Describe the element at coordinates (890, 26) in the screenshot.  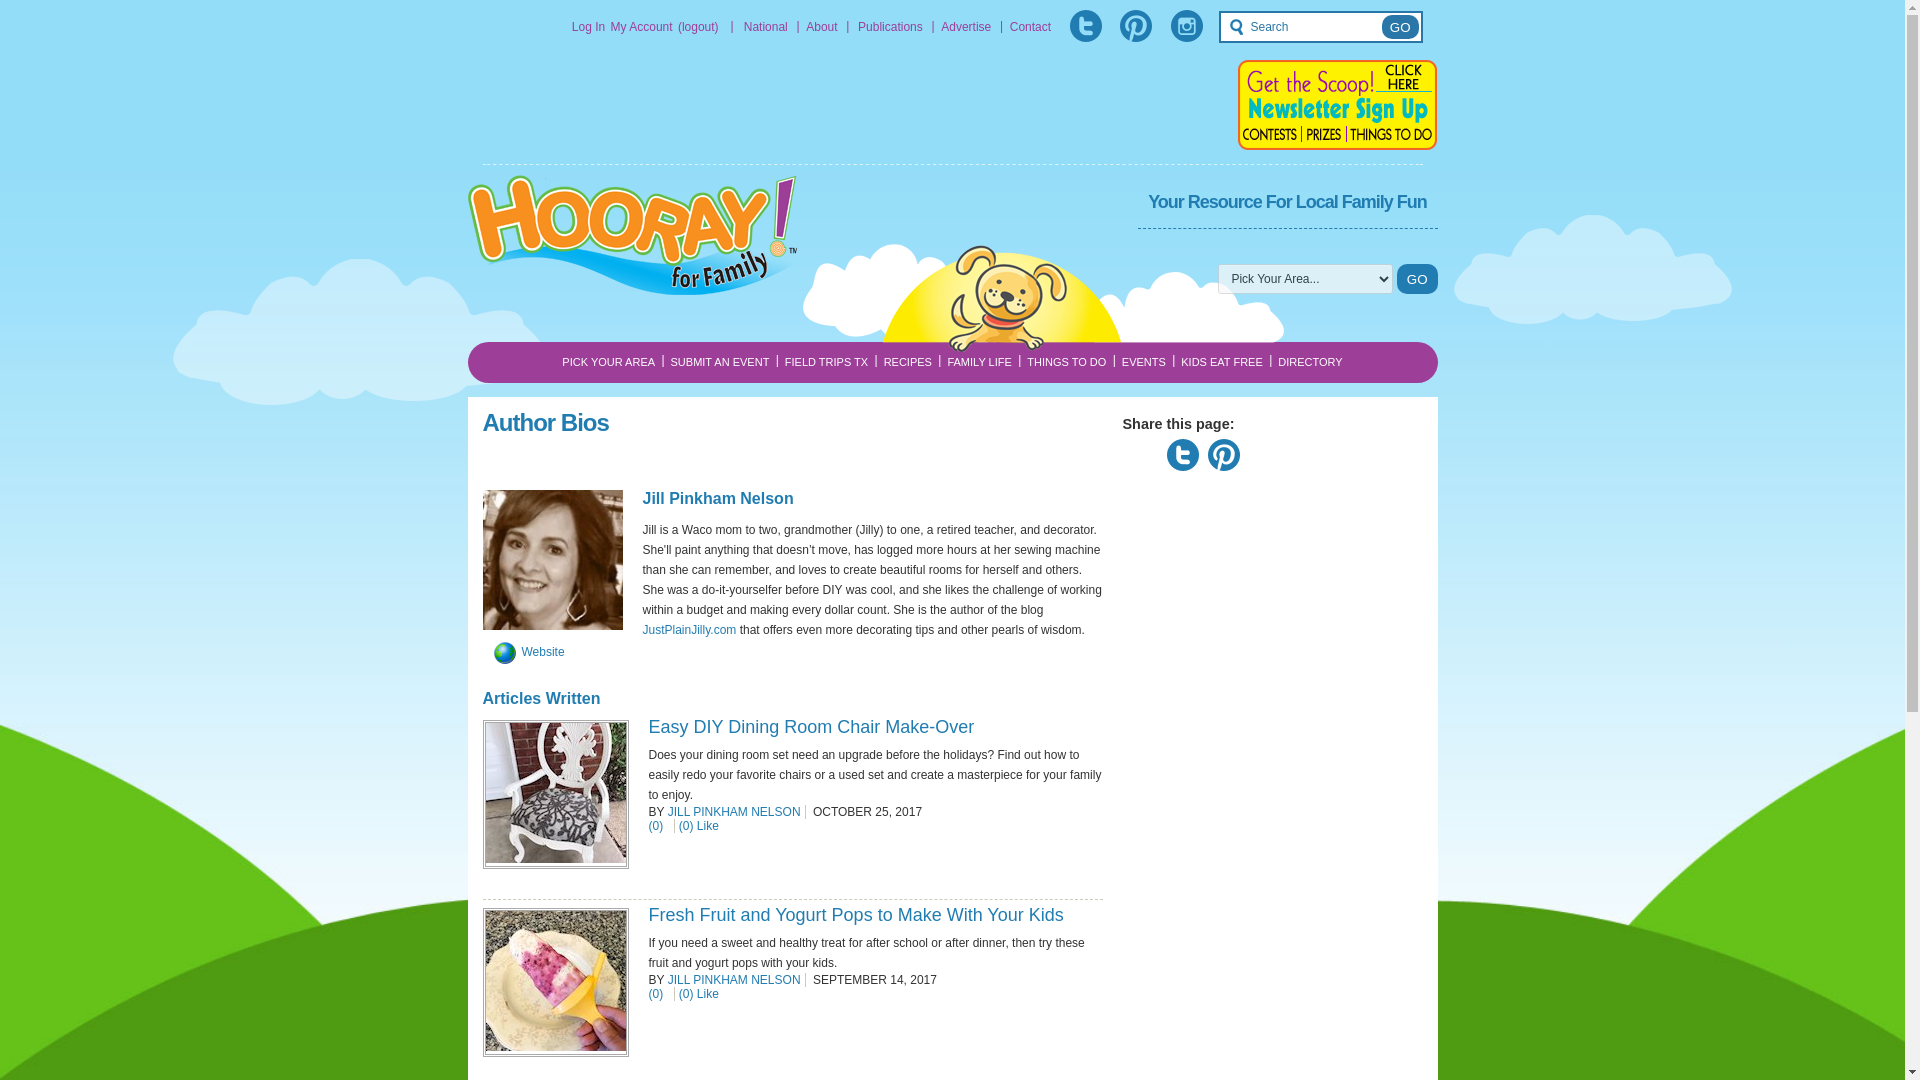
I see `Publications` at that location.